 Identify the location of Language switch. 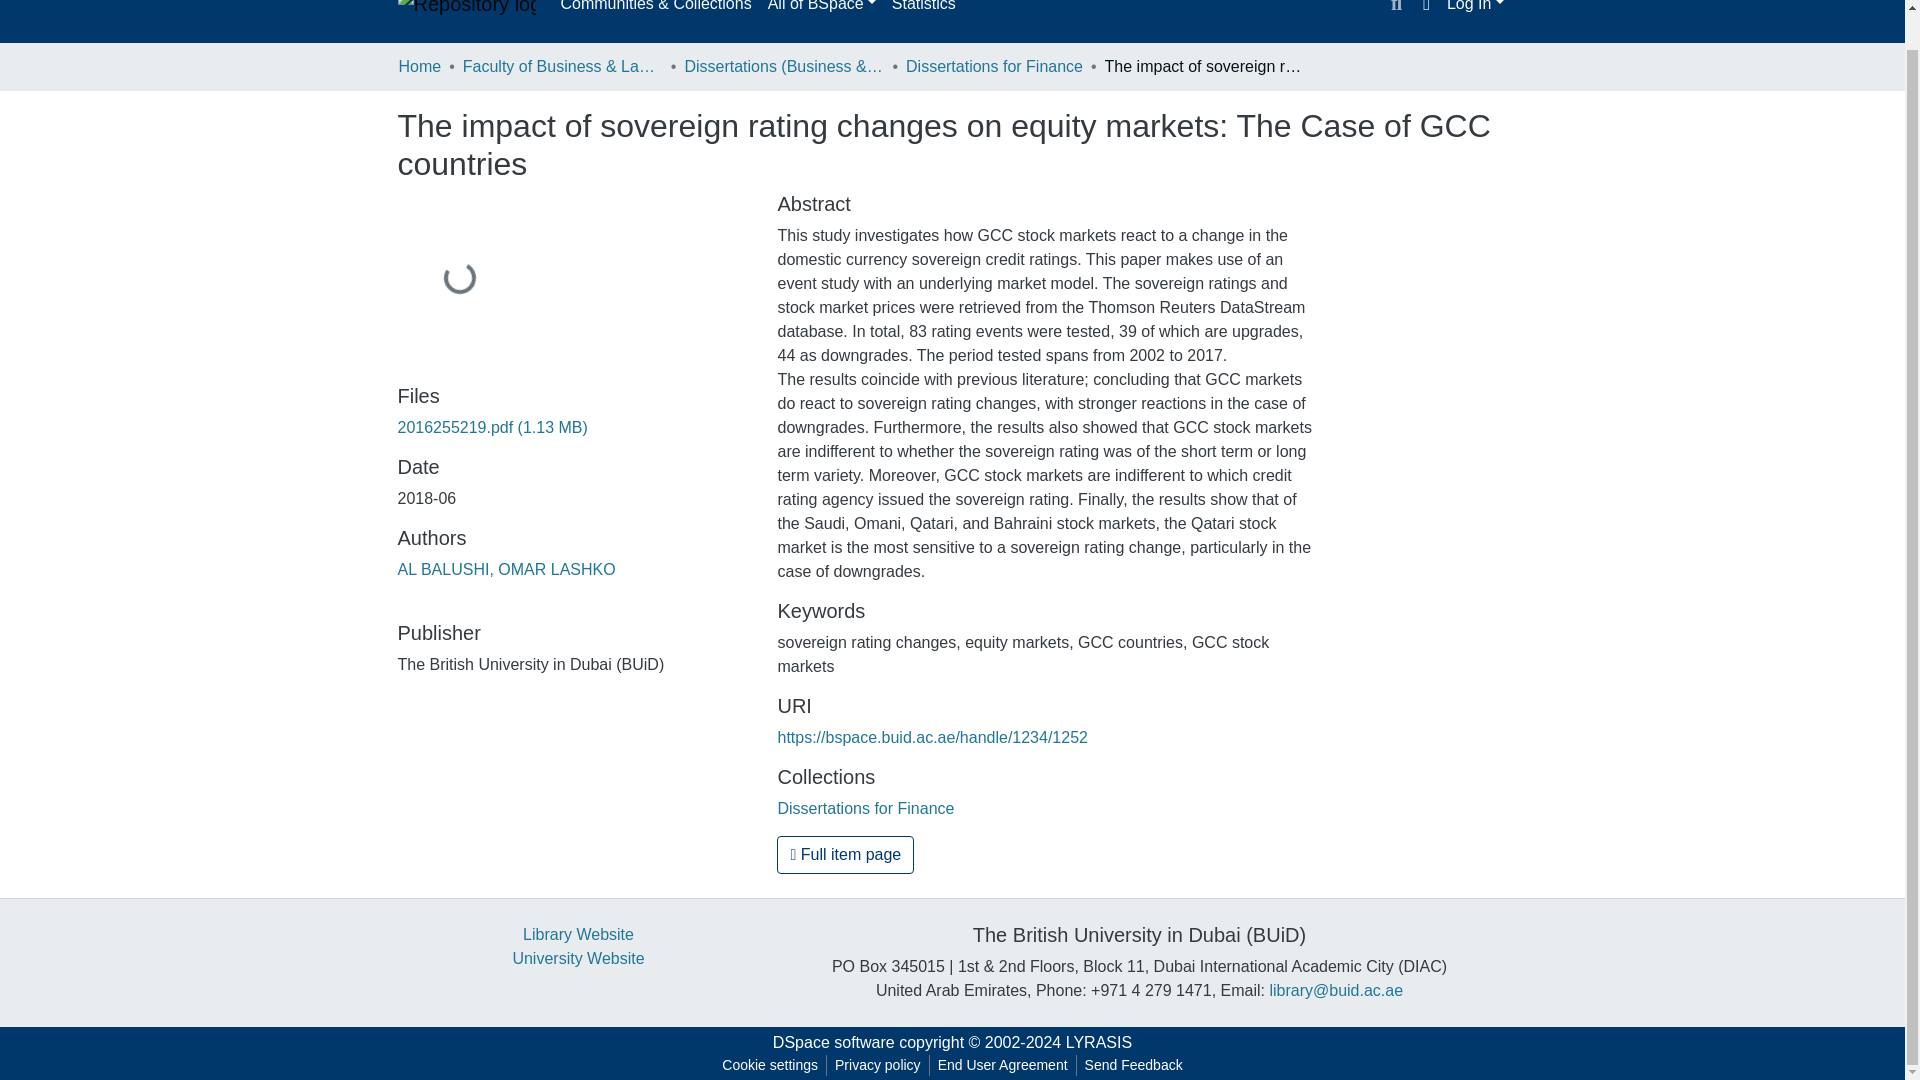
(1426, 8).